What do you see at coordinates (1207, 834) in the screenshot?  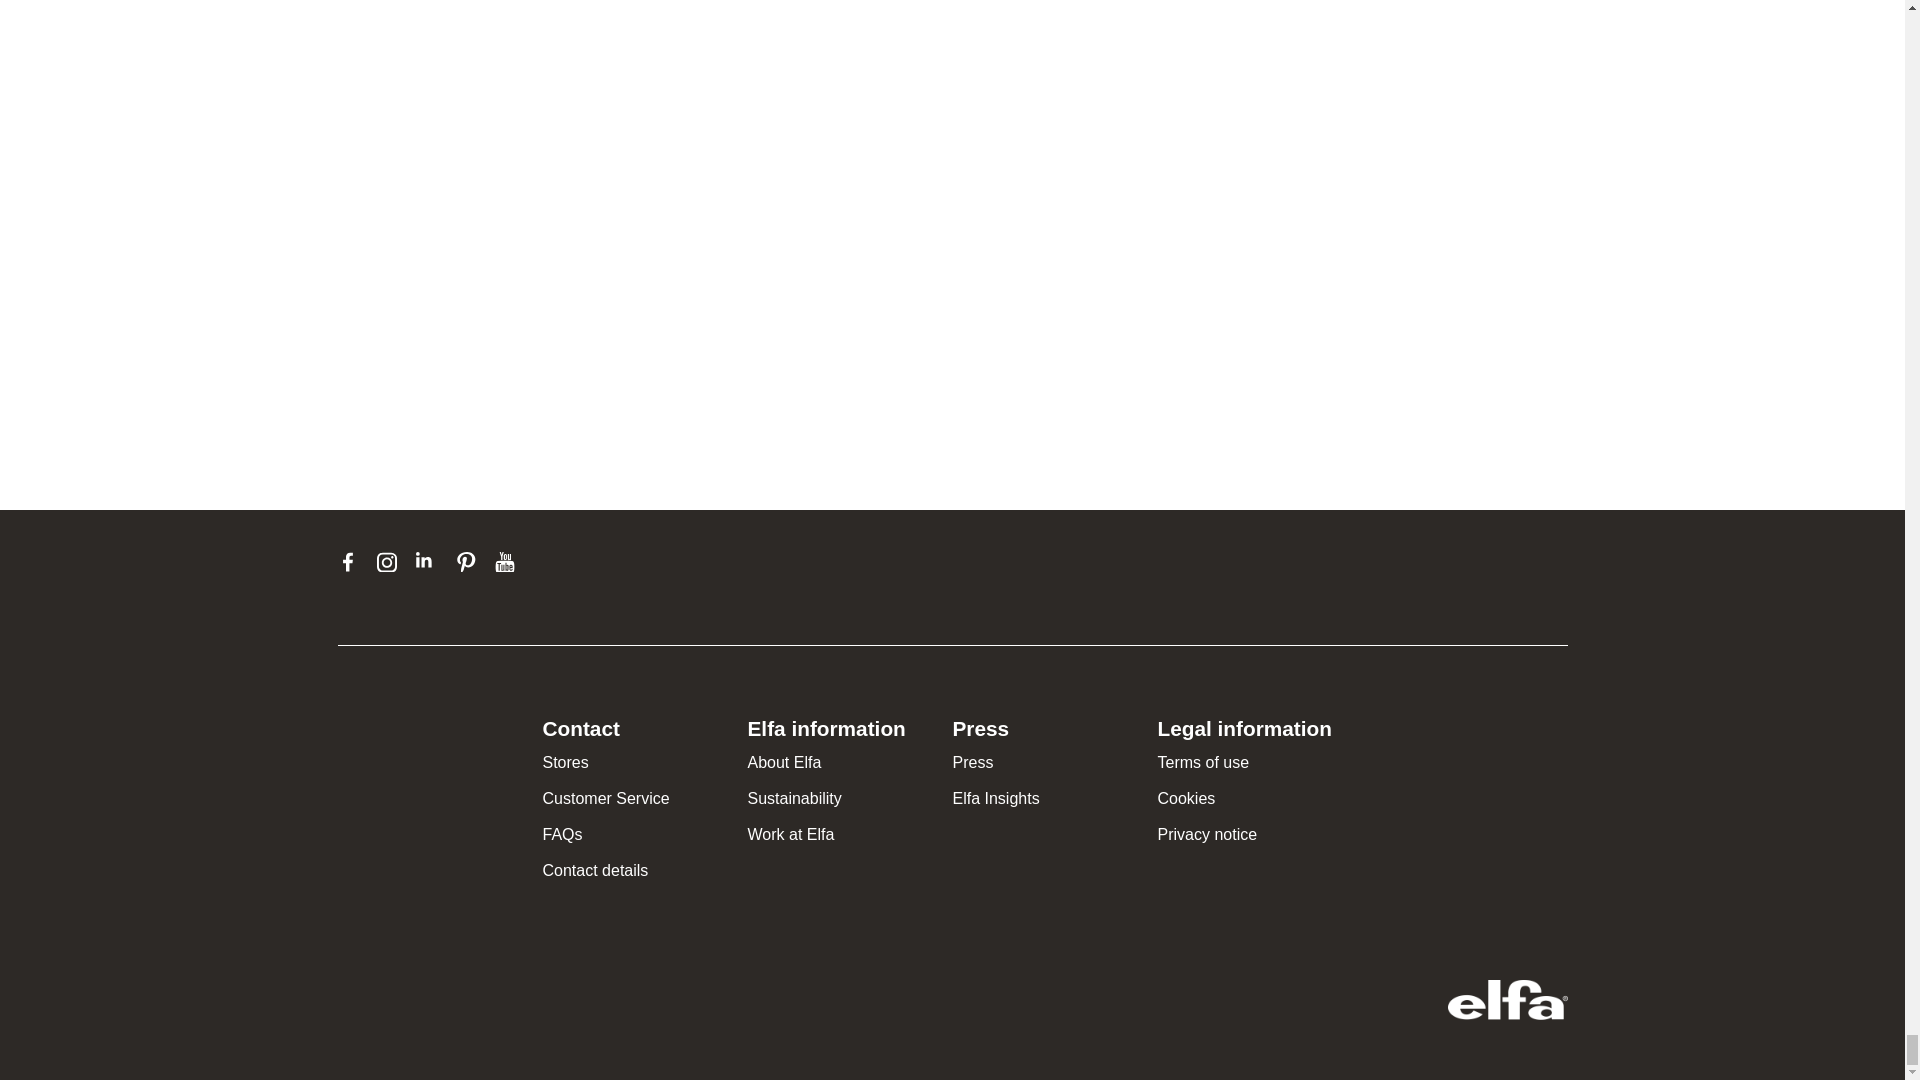 I see `Privacy notice` at bounding box center [1207, 834].